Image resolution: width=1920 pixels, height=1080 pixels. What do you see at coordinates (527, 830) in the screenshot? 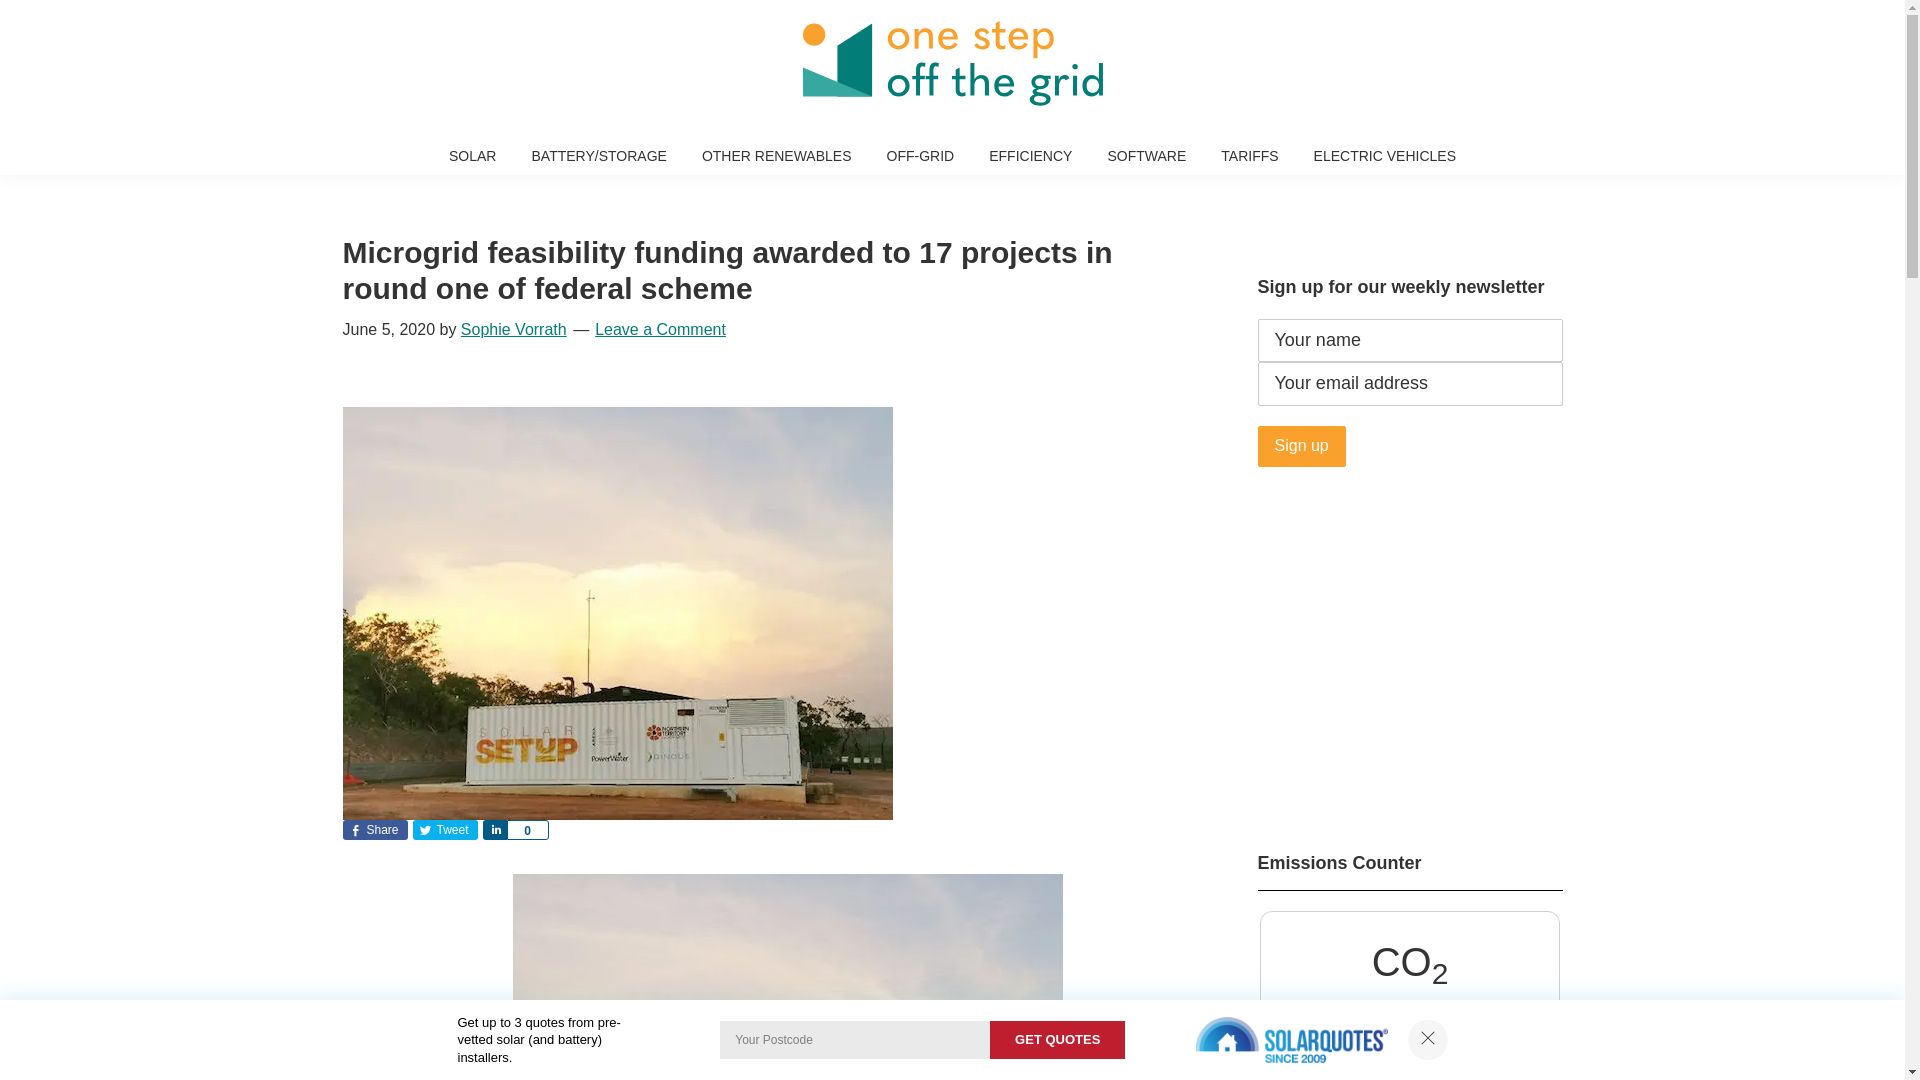
I see `0` at bounding box center [527, 830].